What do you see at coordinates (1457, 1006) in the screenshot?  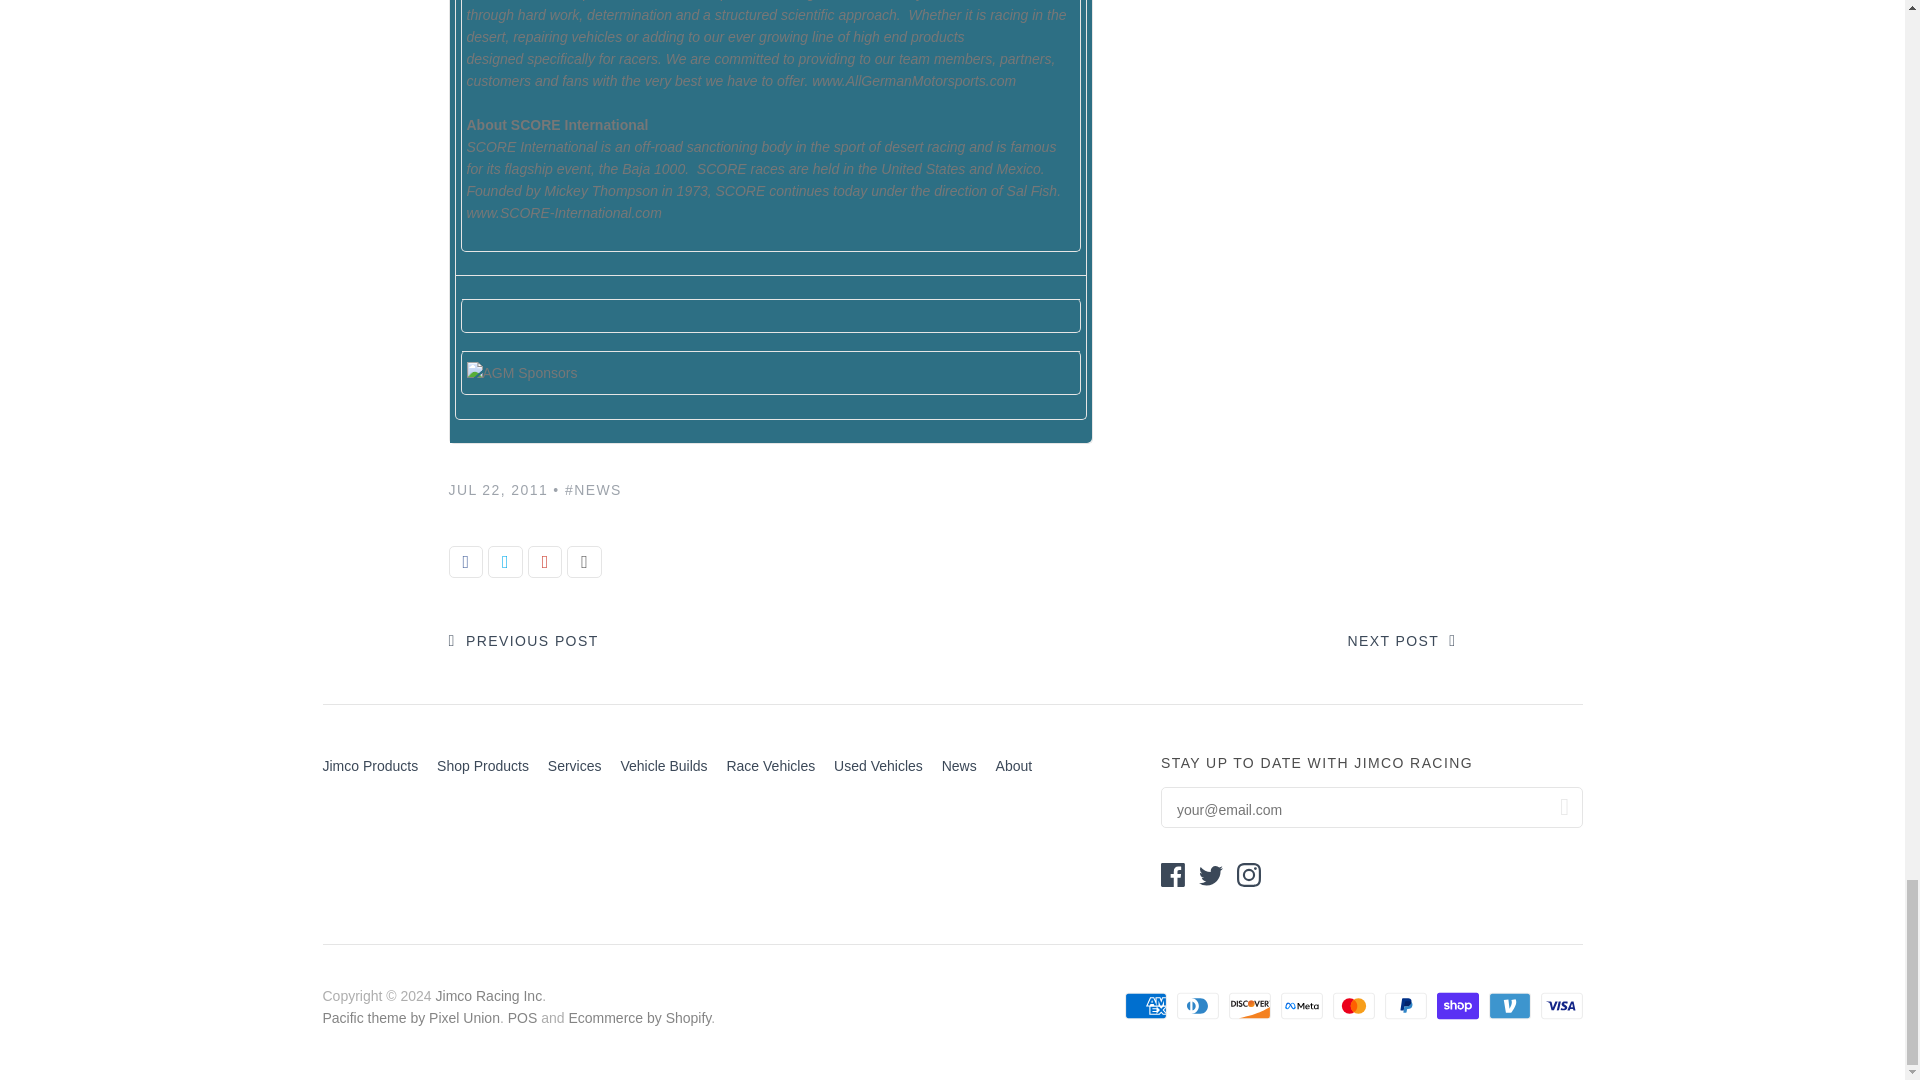 I see `Shop Pay` at bounding box center [1457, 1006].